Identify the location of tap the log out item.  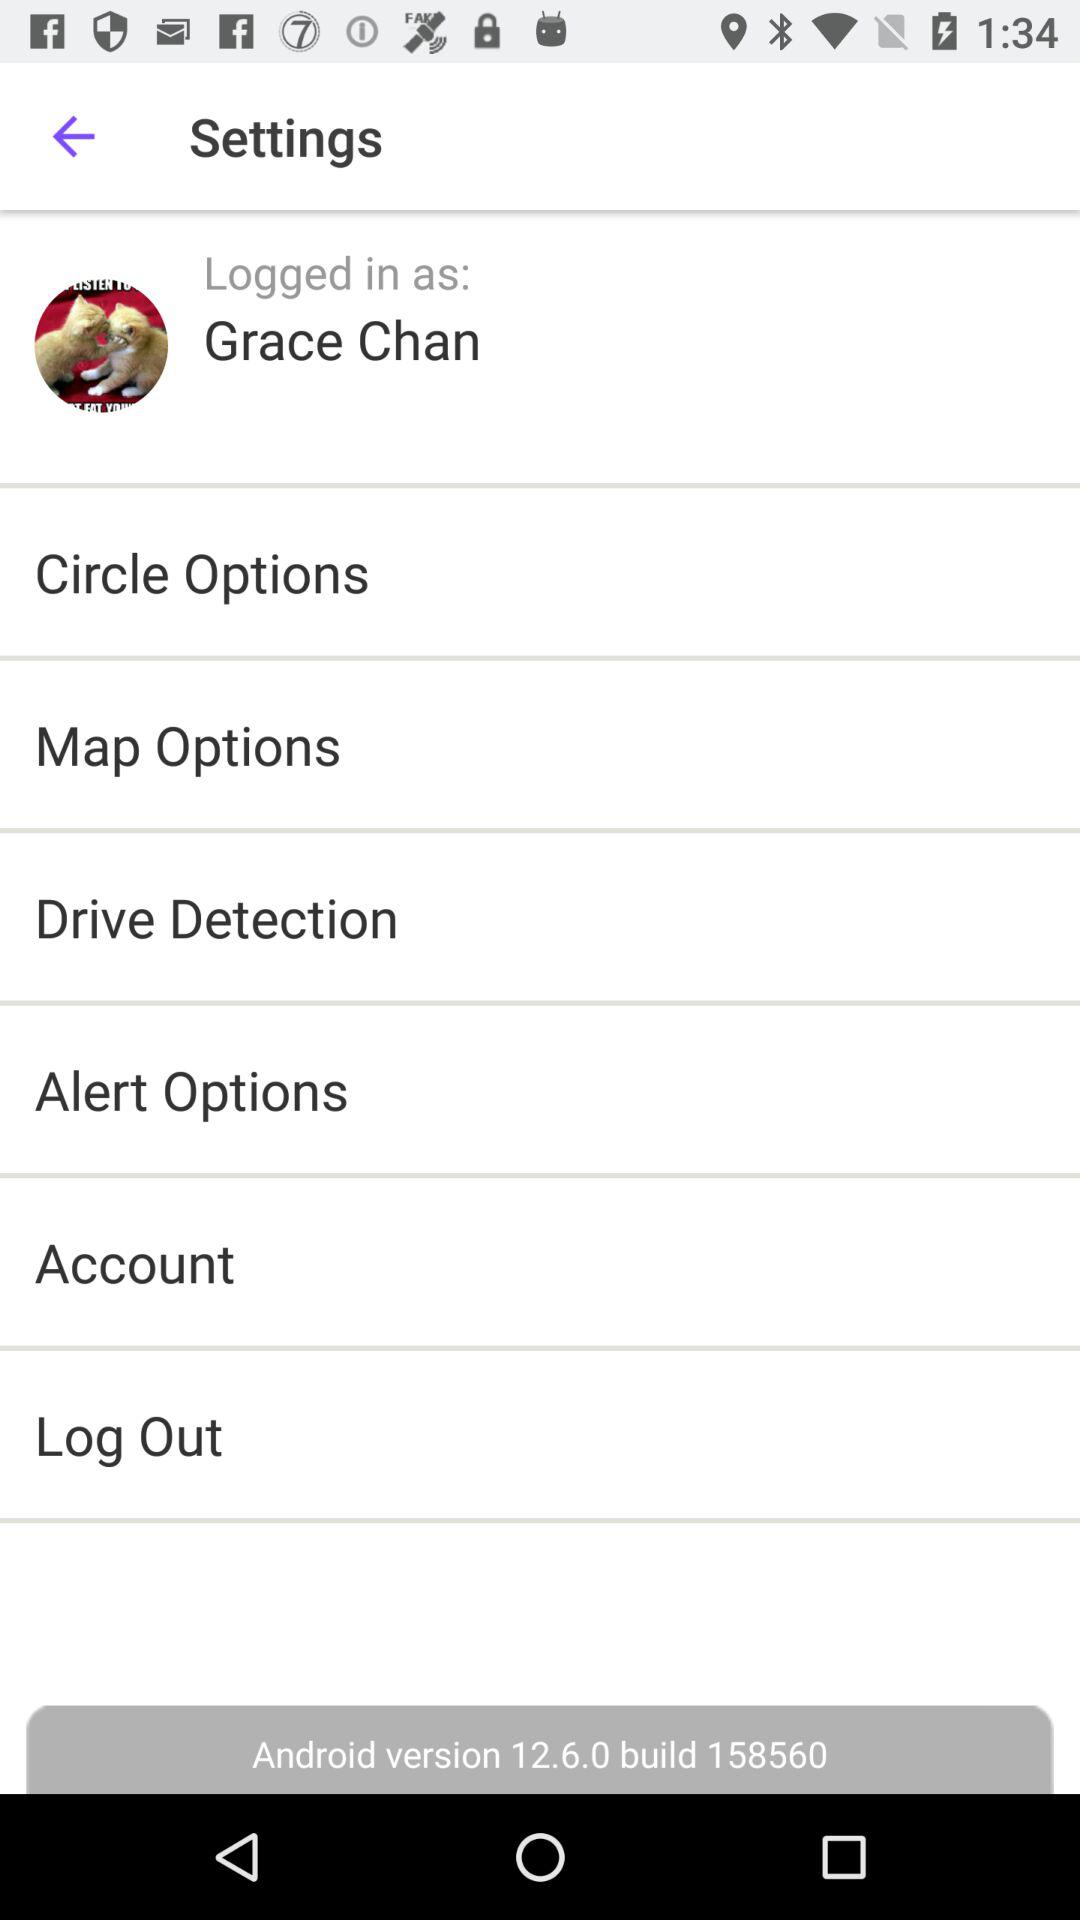
(540, 1434).